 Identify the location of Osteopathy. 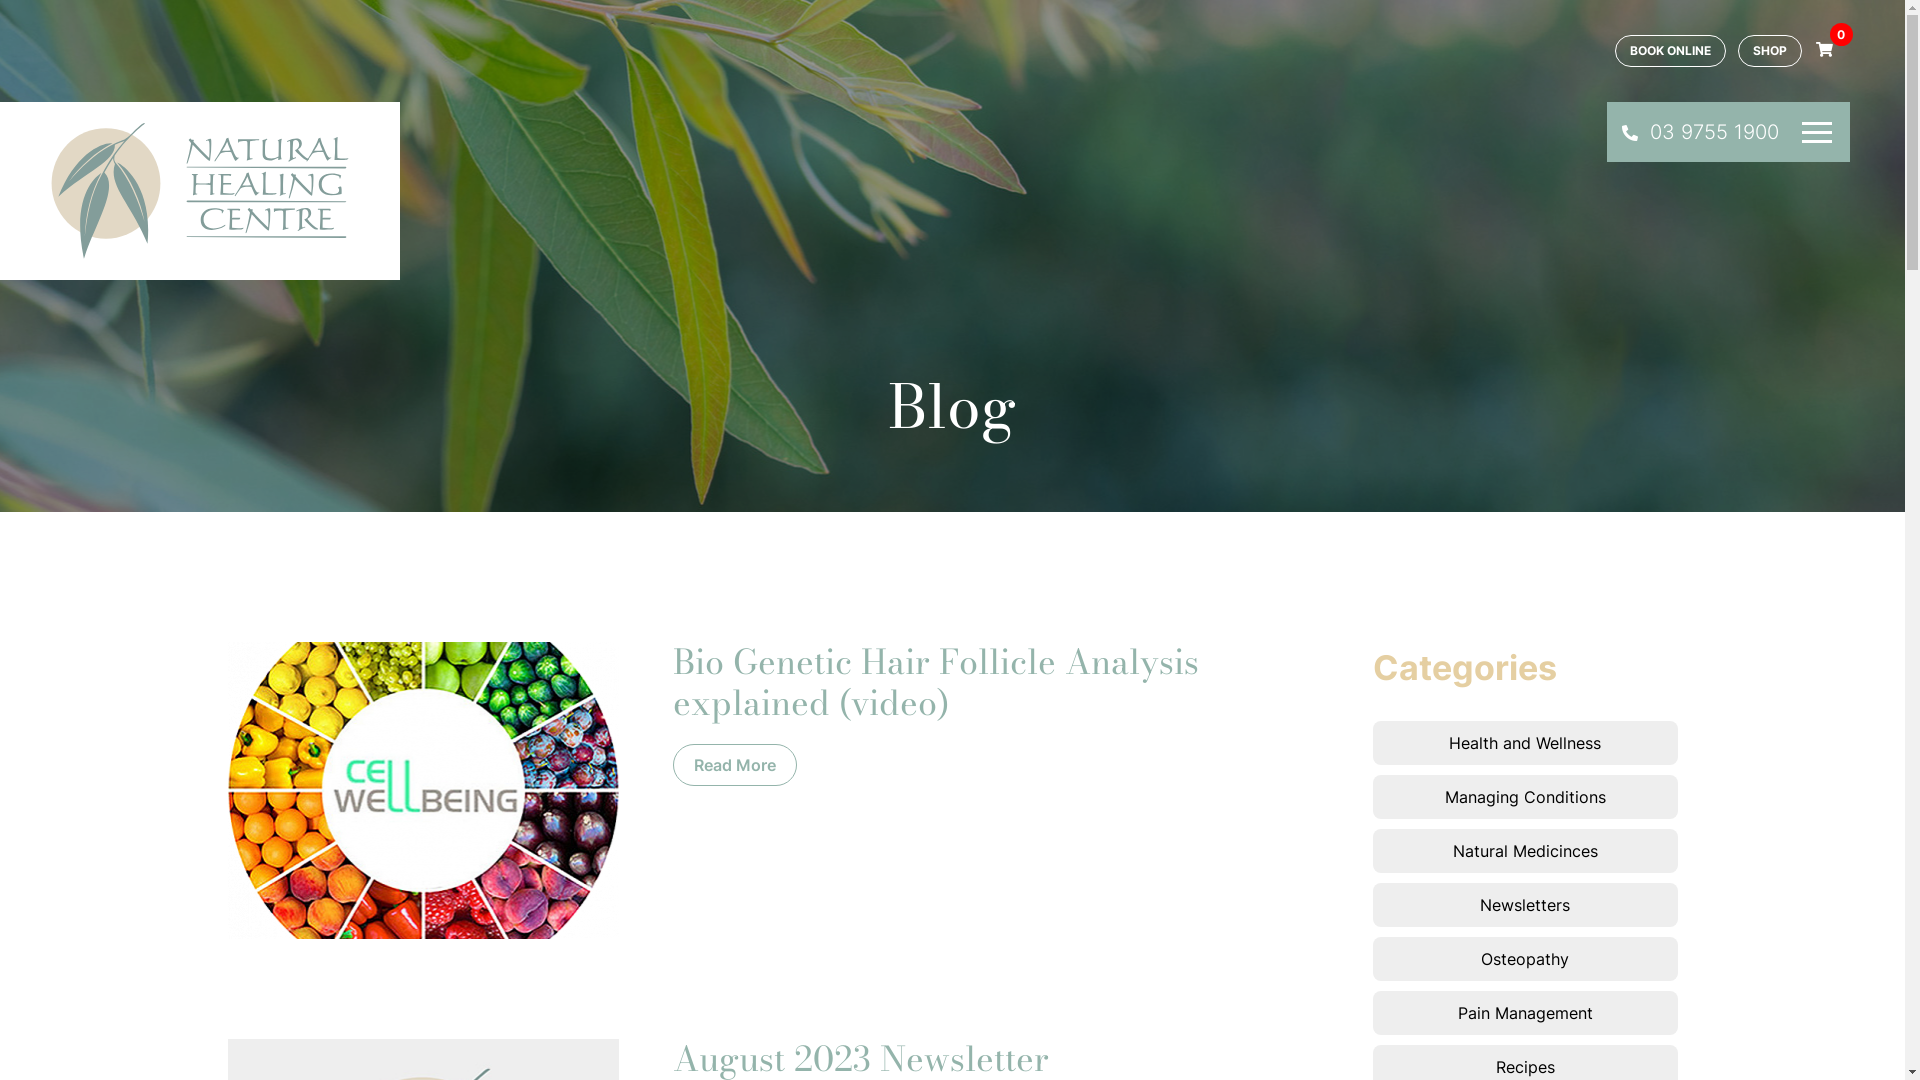
(1526, 959).